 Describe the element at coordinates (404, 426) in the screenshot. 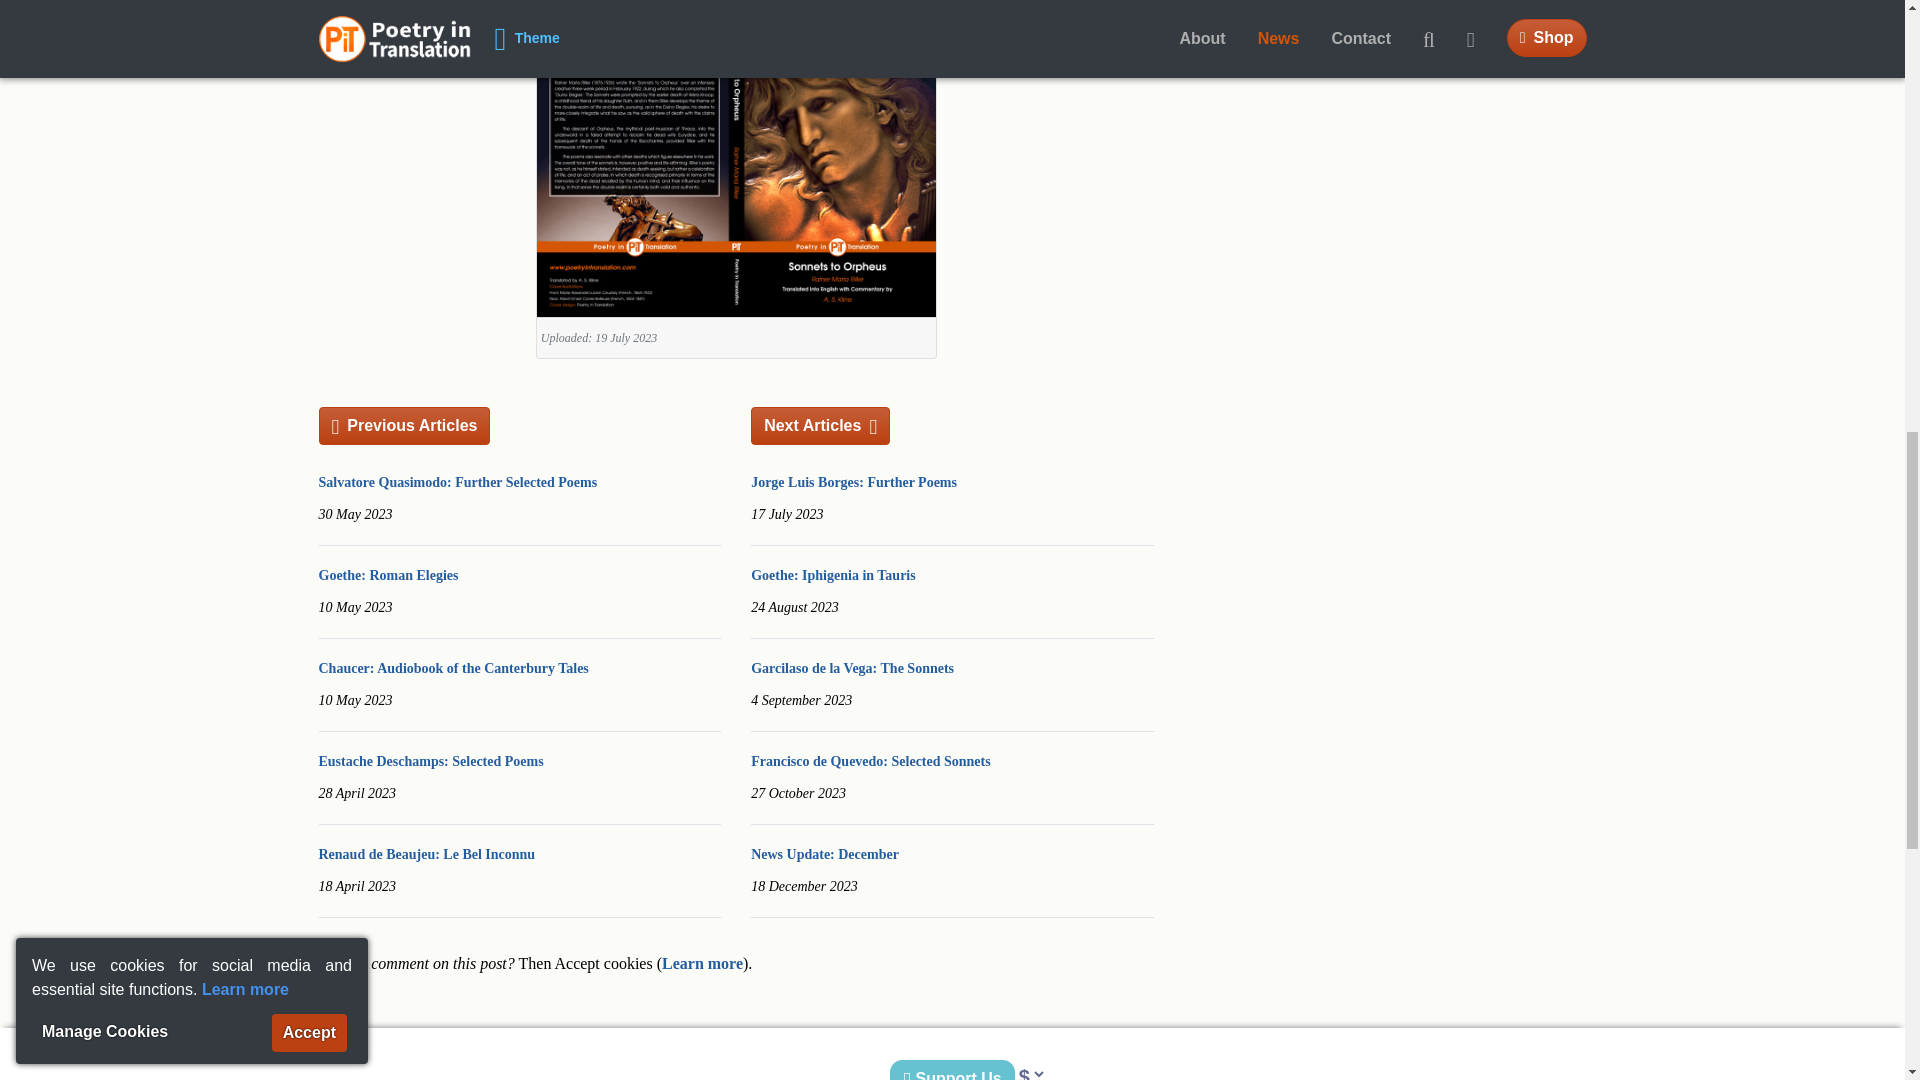

I see `Previous Articles` at that location.